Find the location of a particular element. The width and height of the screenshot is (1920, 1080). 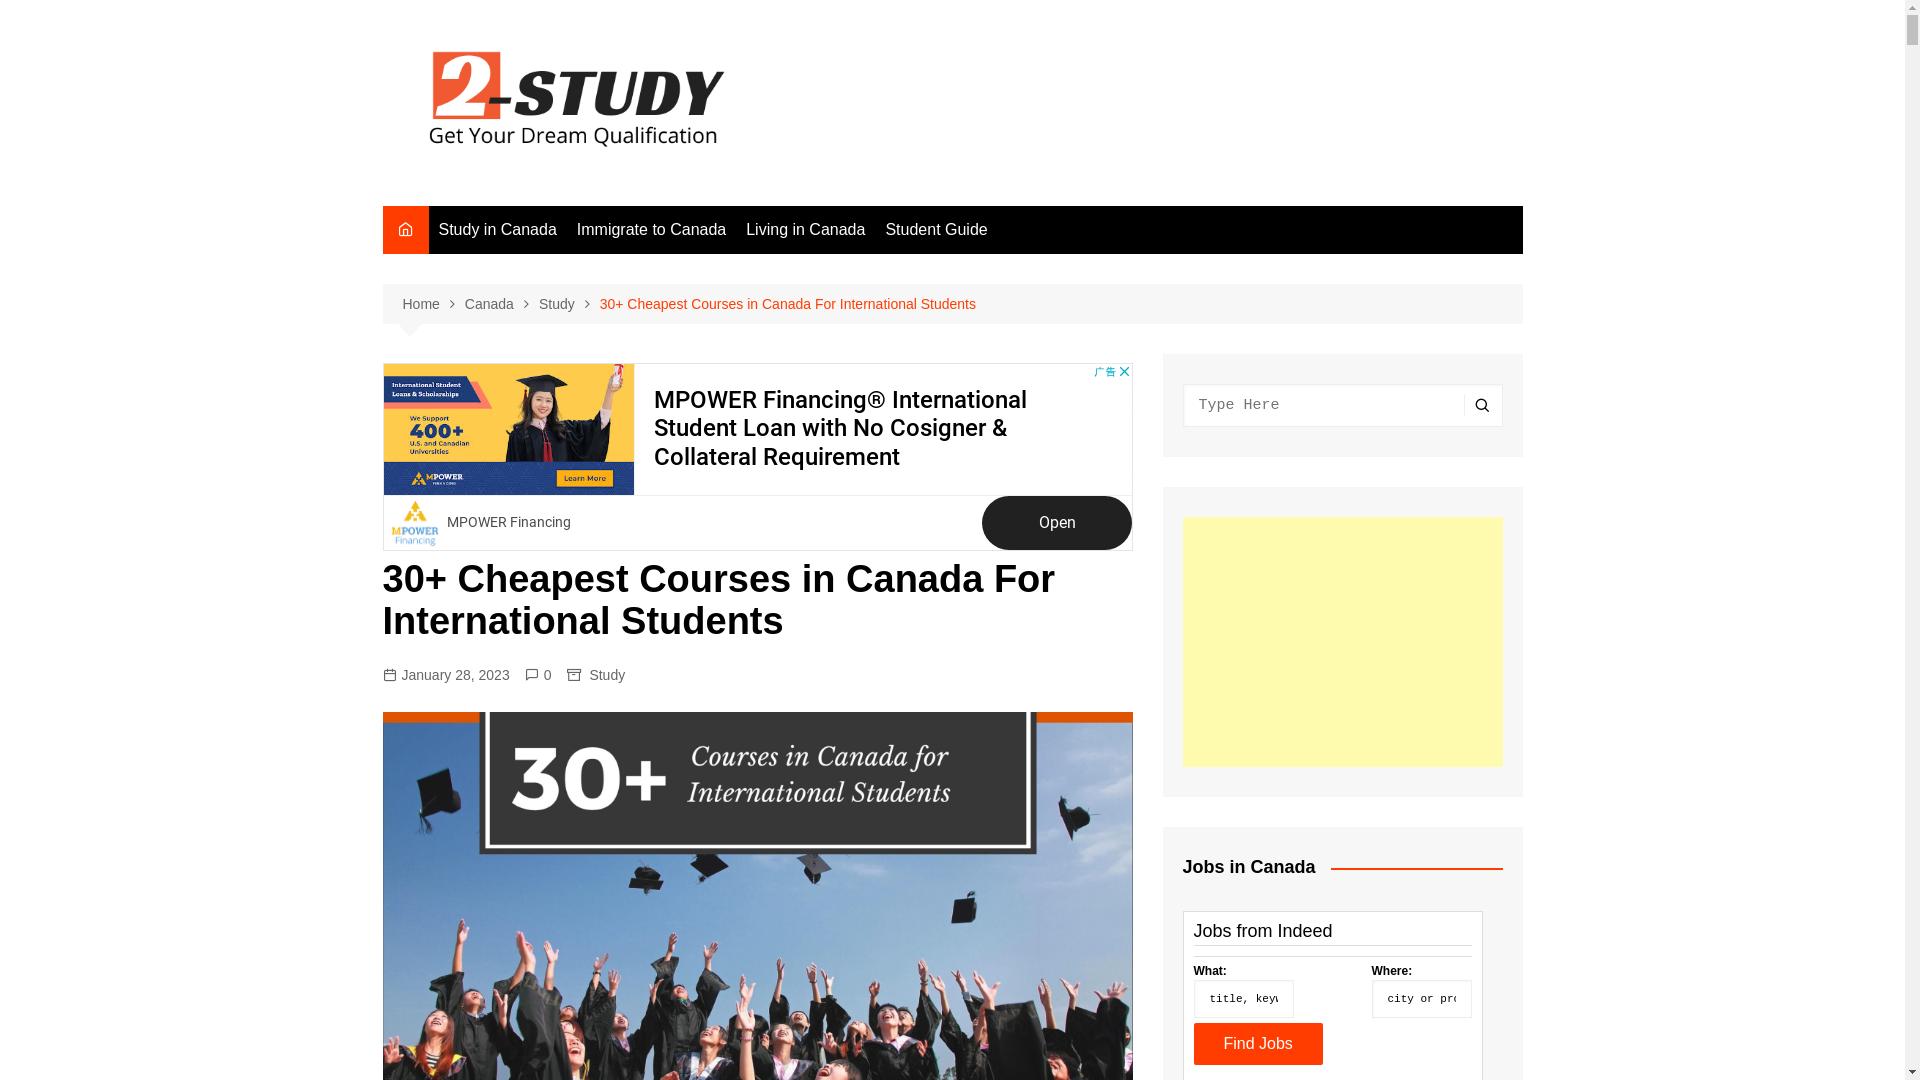

January 28, 2023 is located at coordinates (445, 675).